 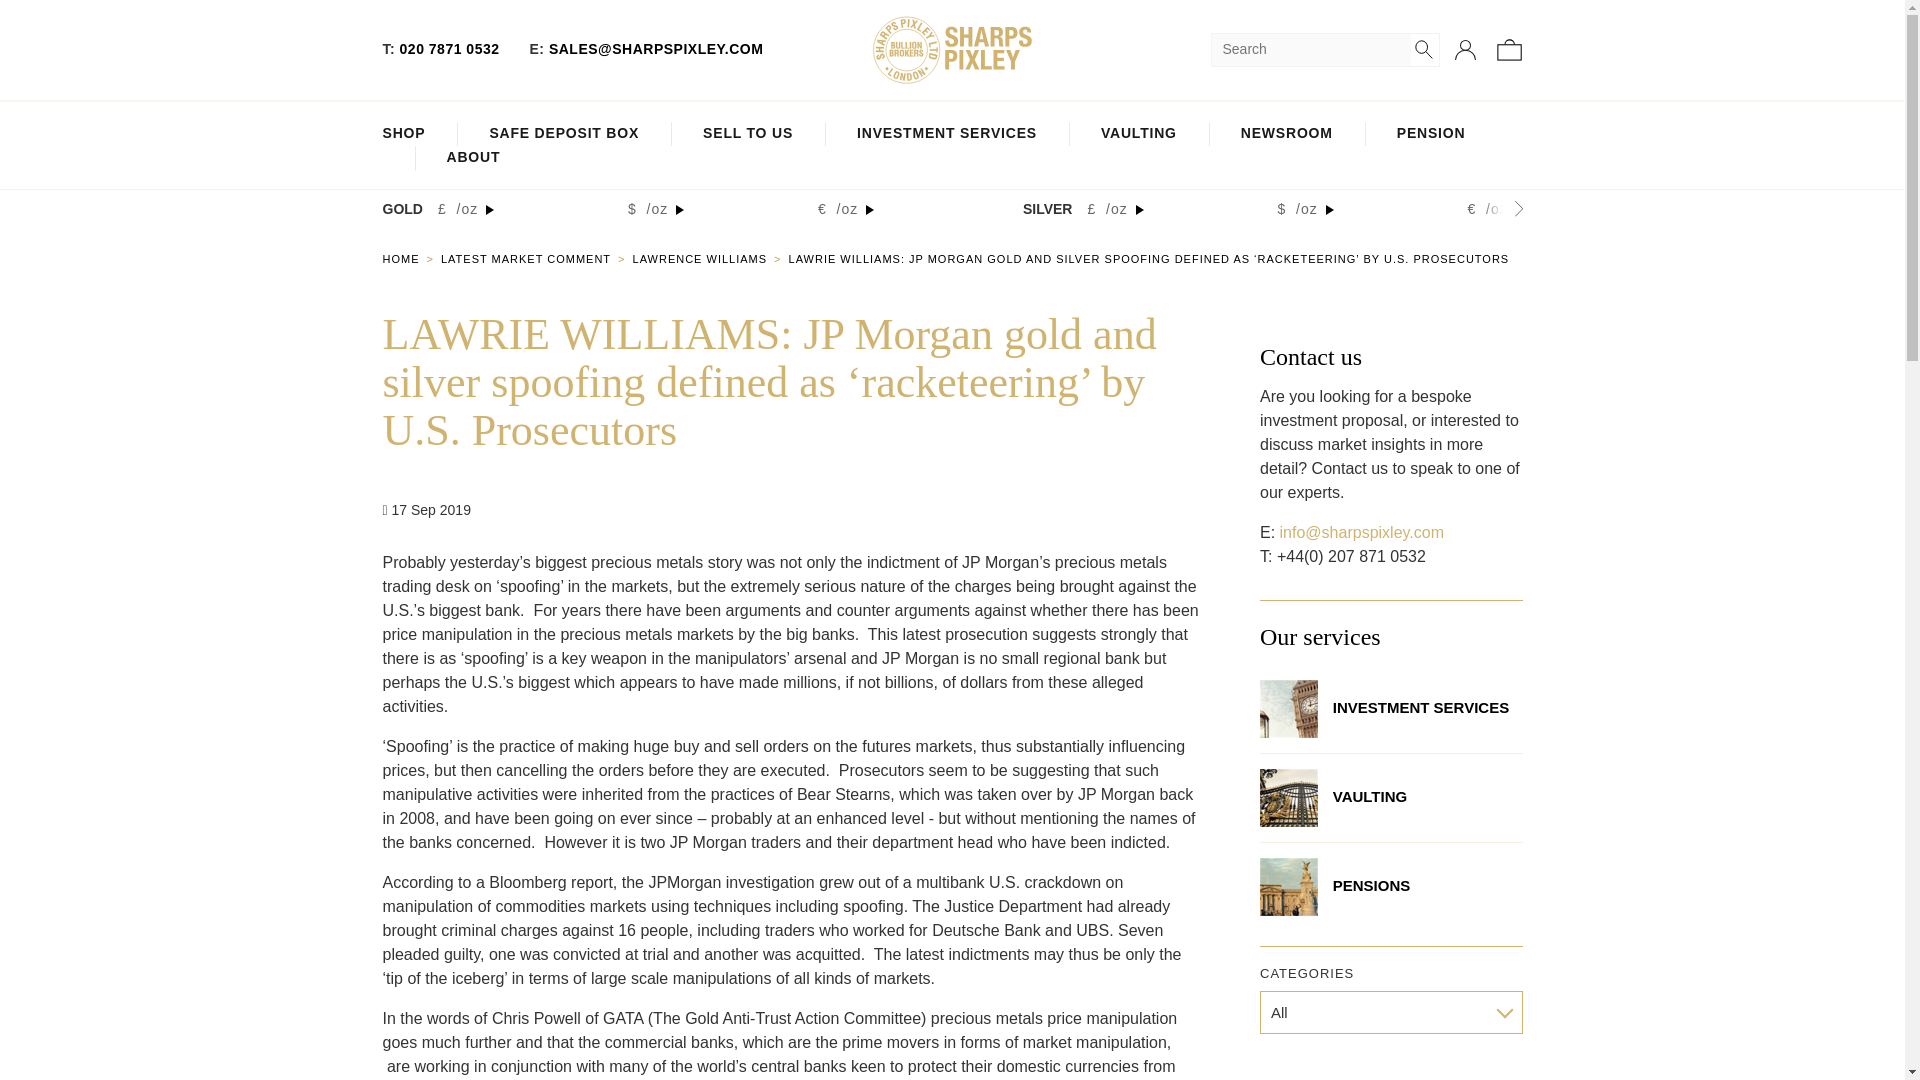 What do you see at coordinates (564, 134) in the screenshot?
I see `Safe Deposit Boxes in London` at bounding box center [564, 134].